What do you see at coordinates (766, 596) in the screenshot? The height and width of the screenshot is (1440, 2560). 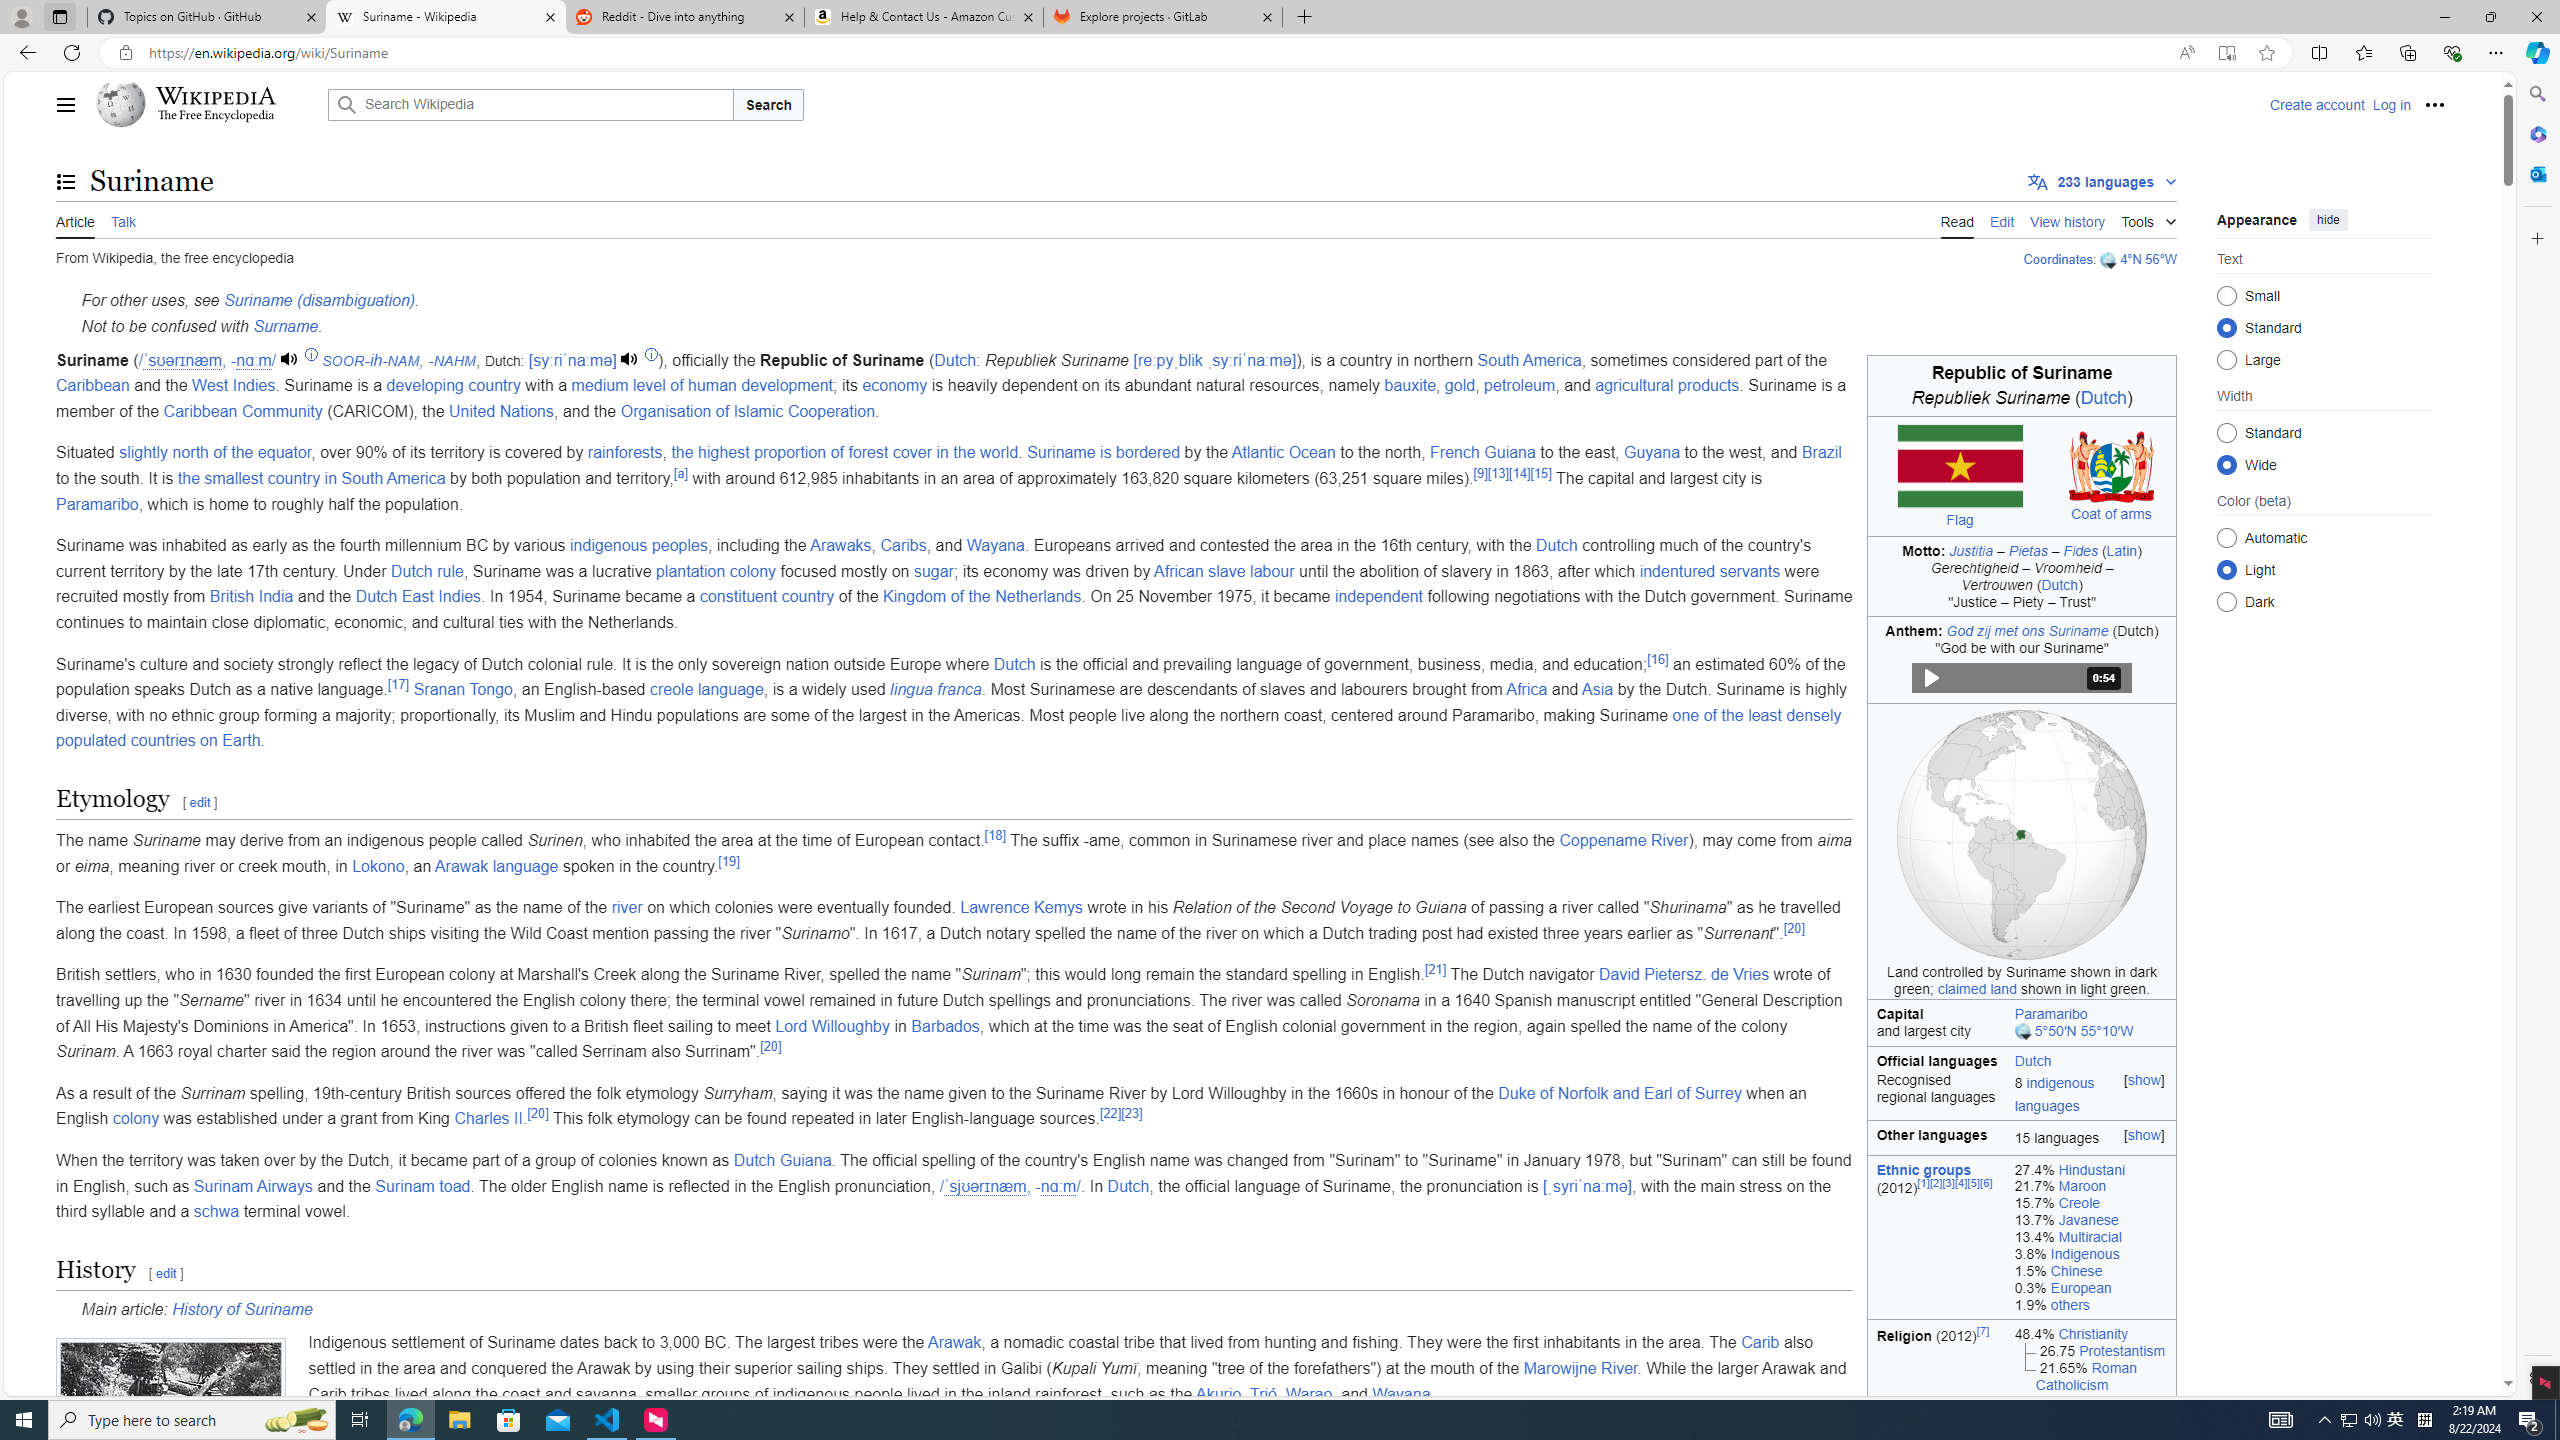 I see `constituent country` at bounding box center [766, 596].